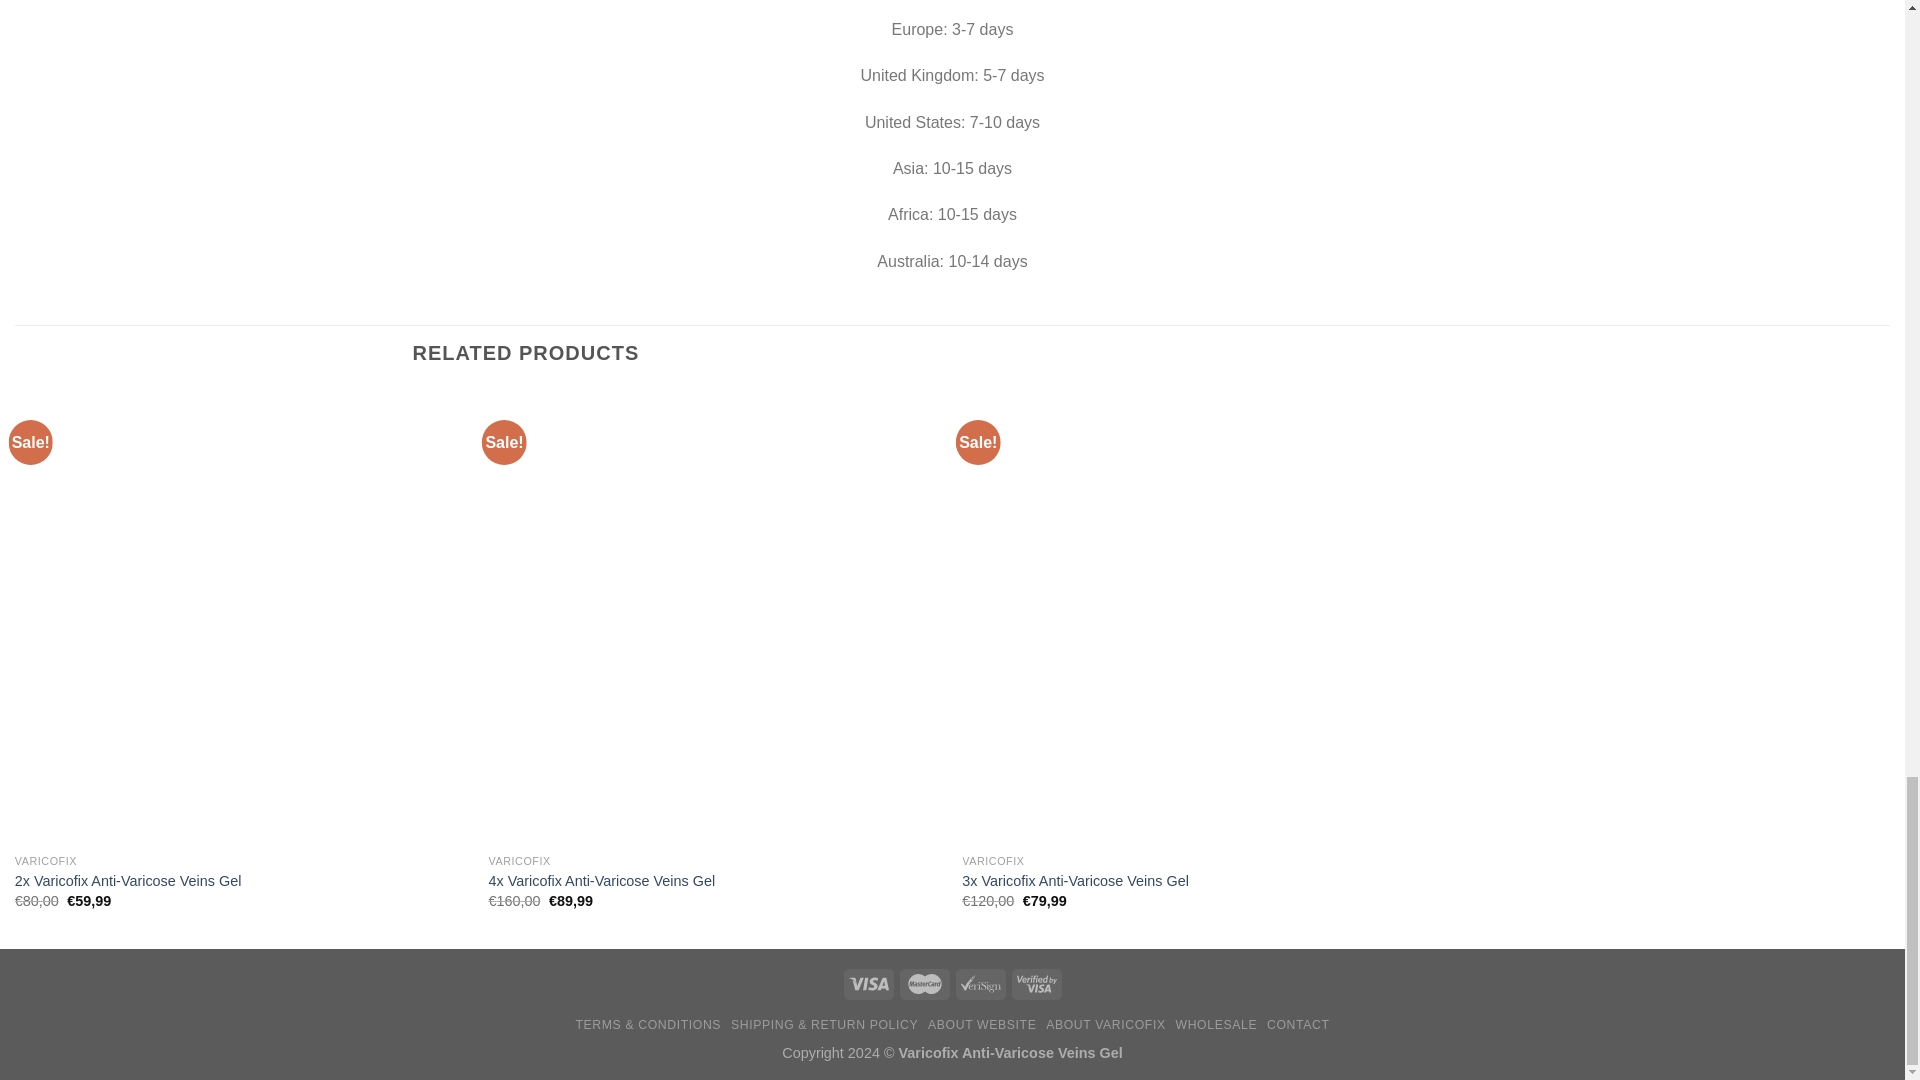 The image size is (1920, 1080). I want to click on ABOUT WEBSITE, so click(982, 1025).